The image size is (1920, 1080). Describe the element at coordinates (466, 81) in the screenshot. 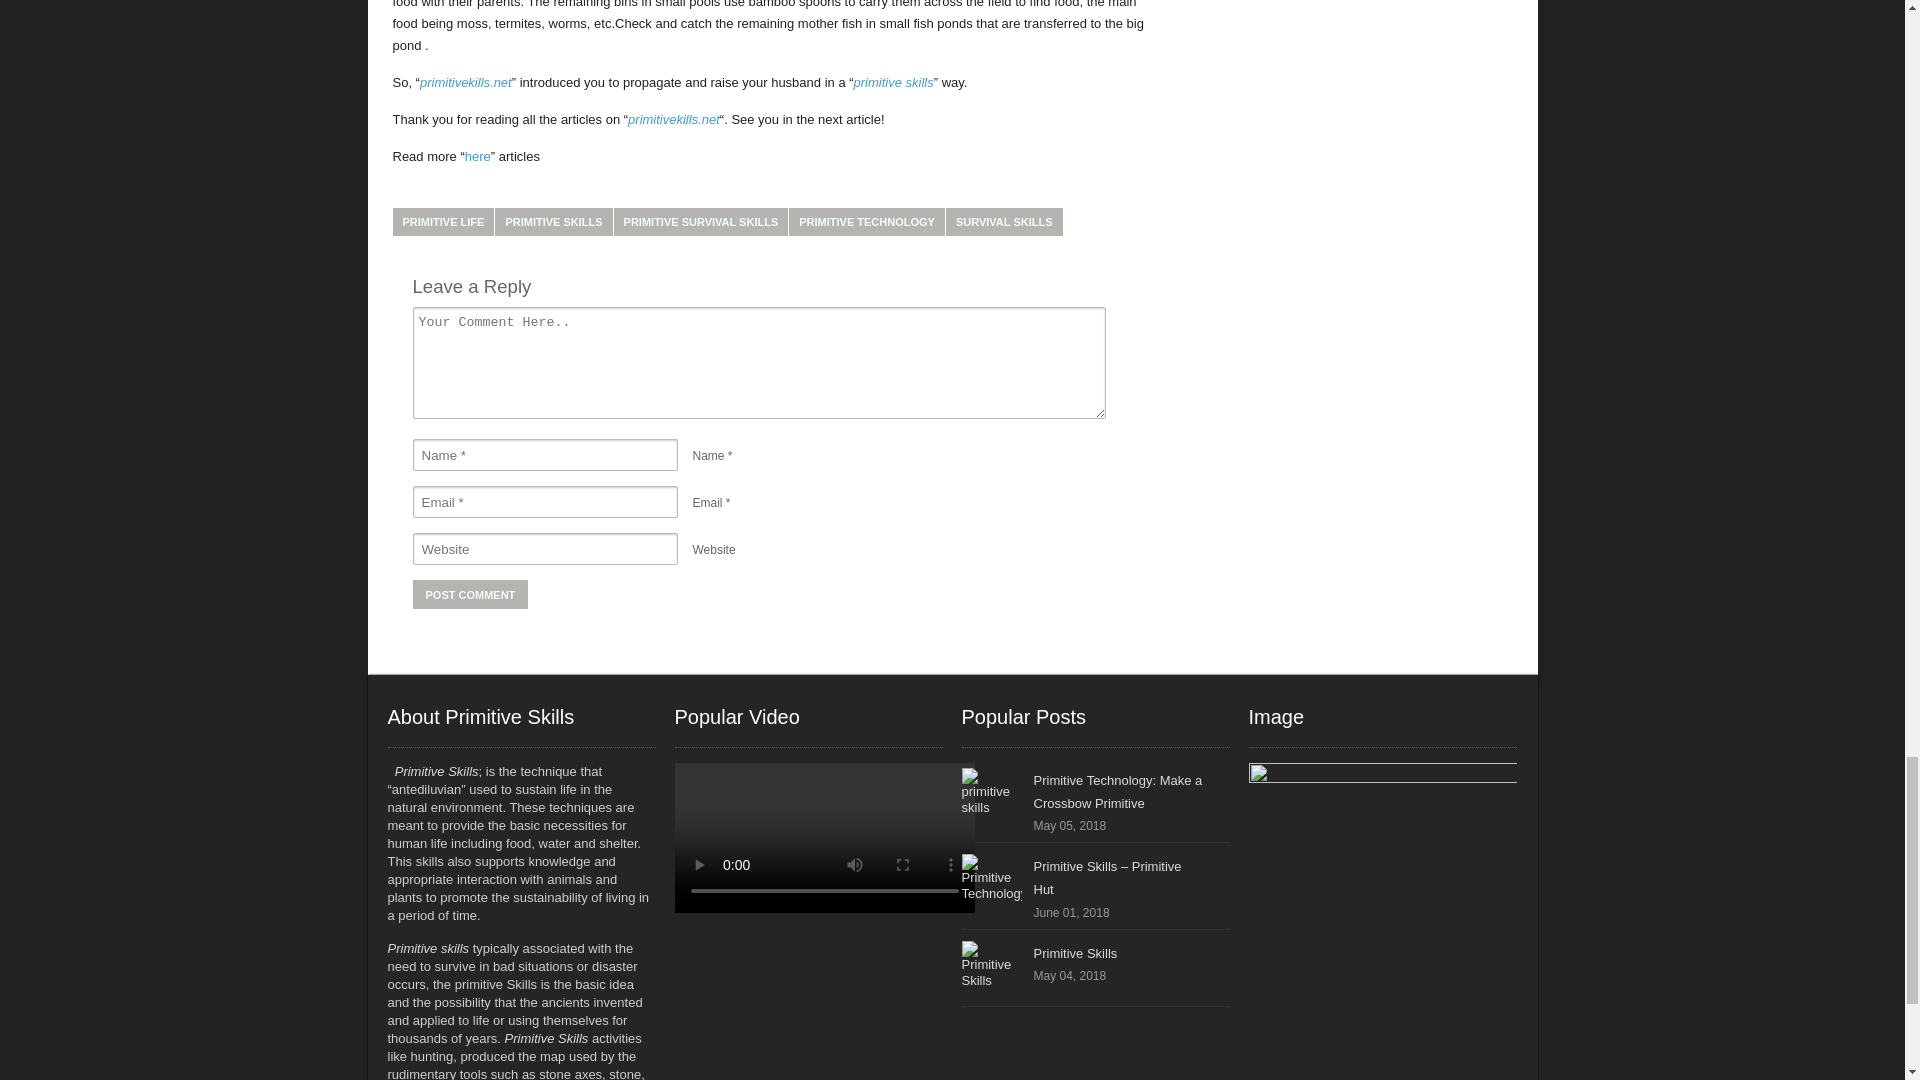

I see `primitivekills.net` at that location.